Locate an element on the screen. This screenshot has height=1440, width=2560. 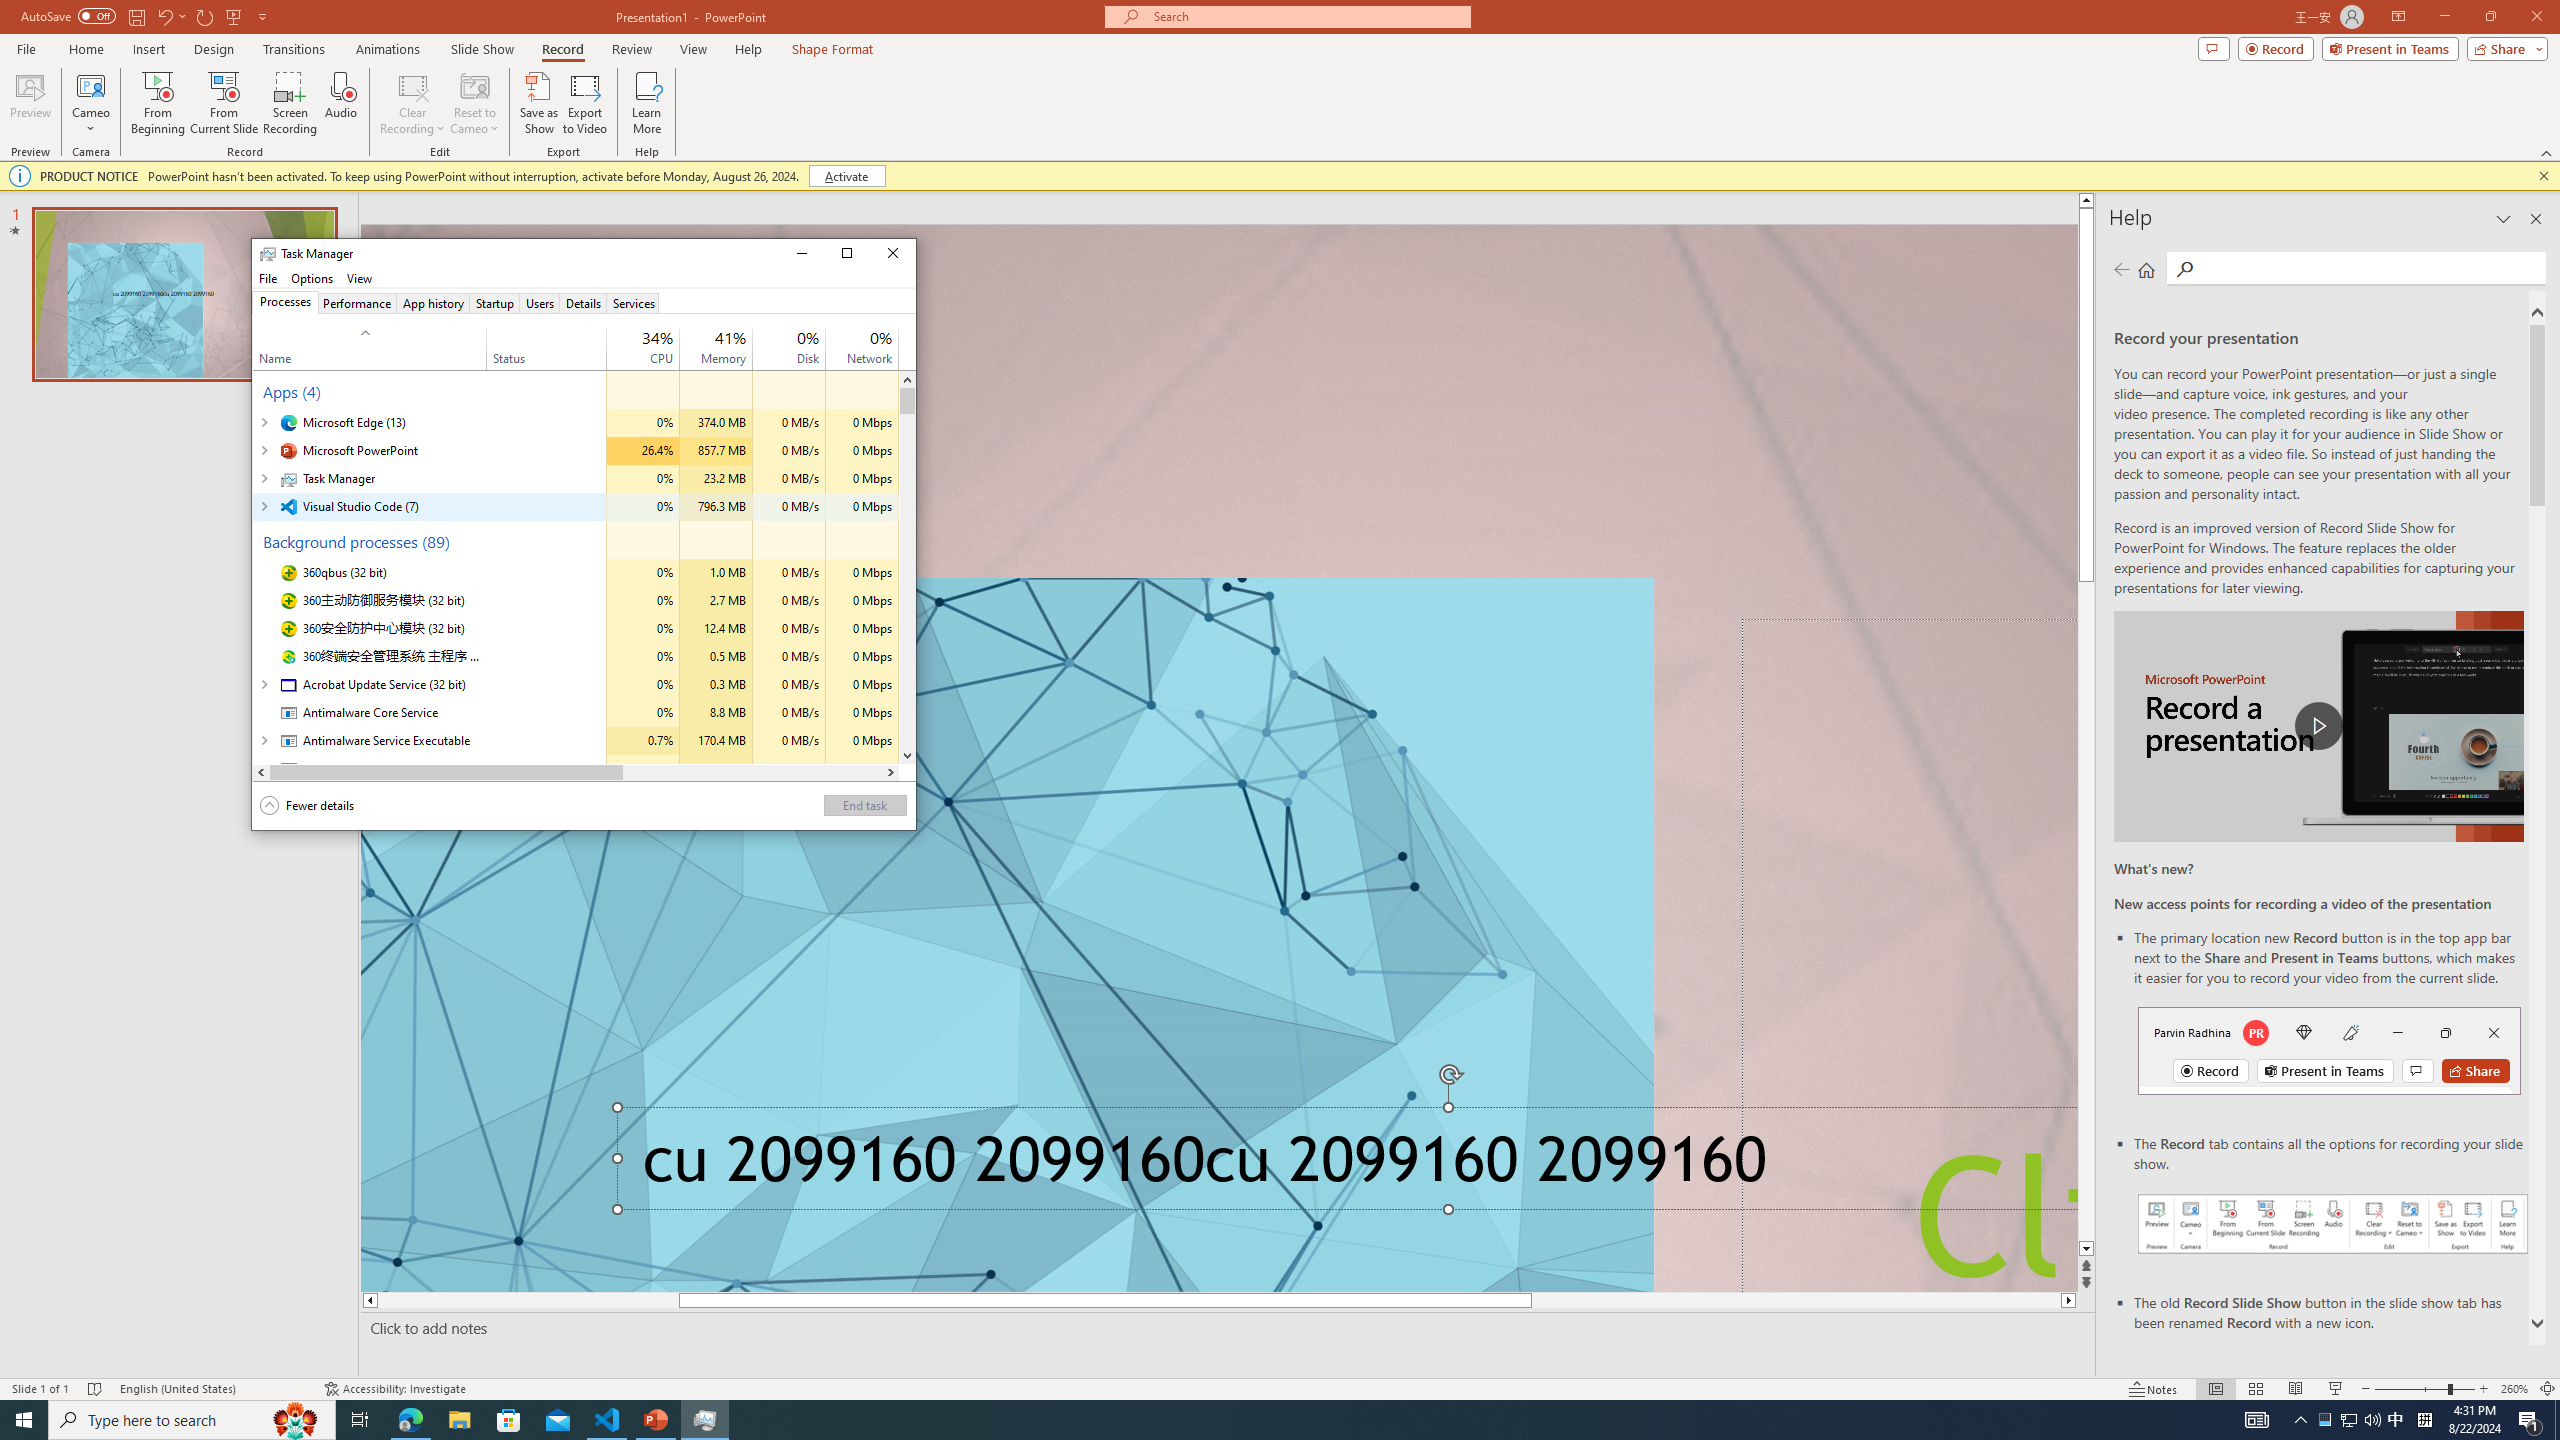
Fewer details is located at coordinates (308, 806).